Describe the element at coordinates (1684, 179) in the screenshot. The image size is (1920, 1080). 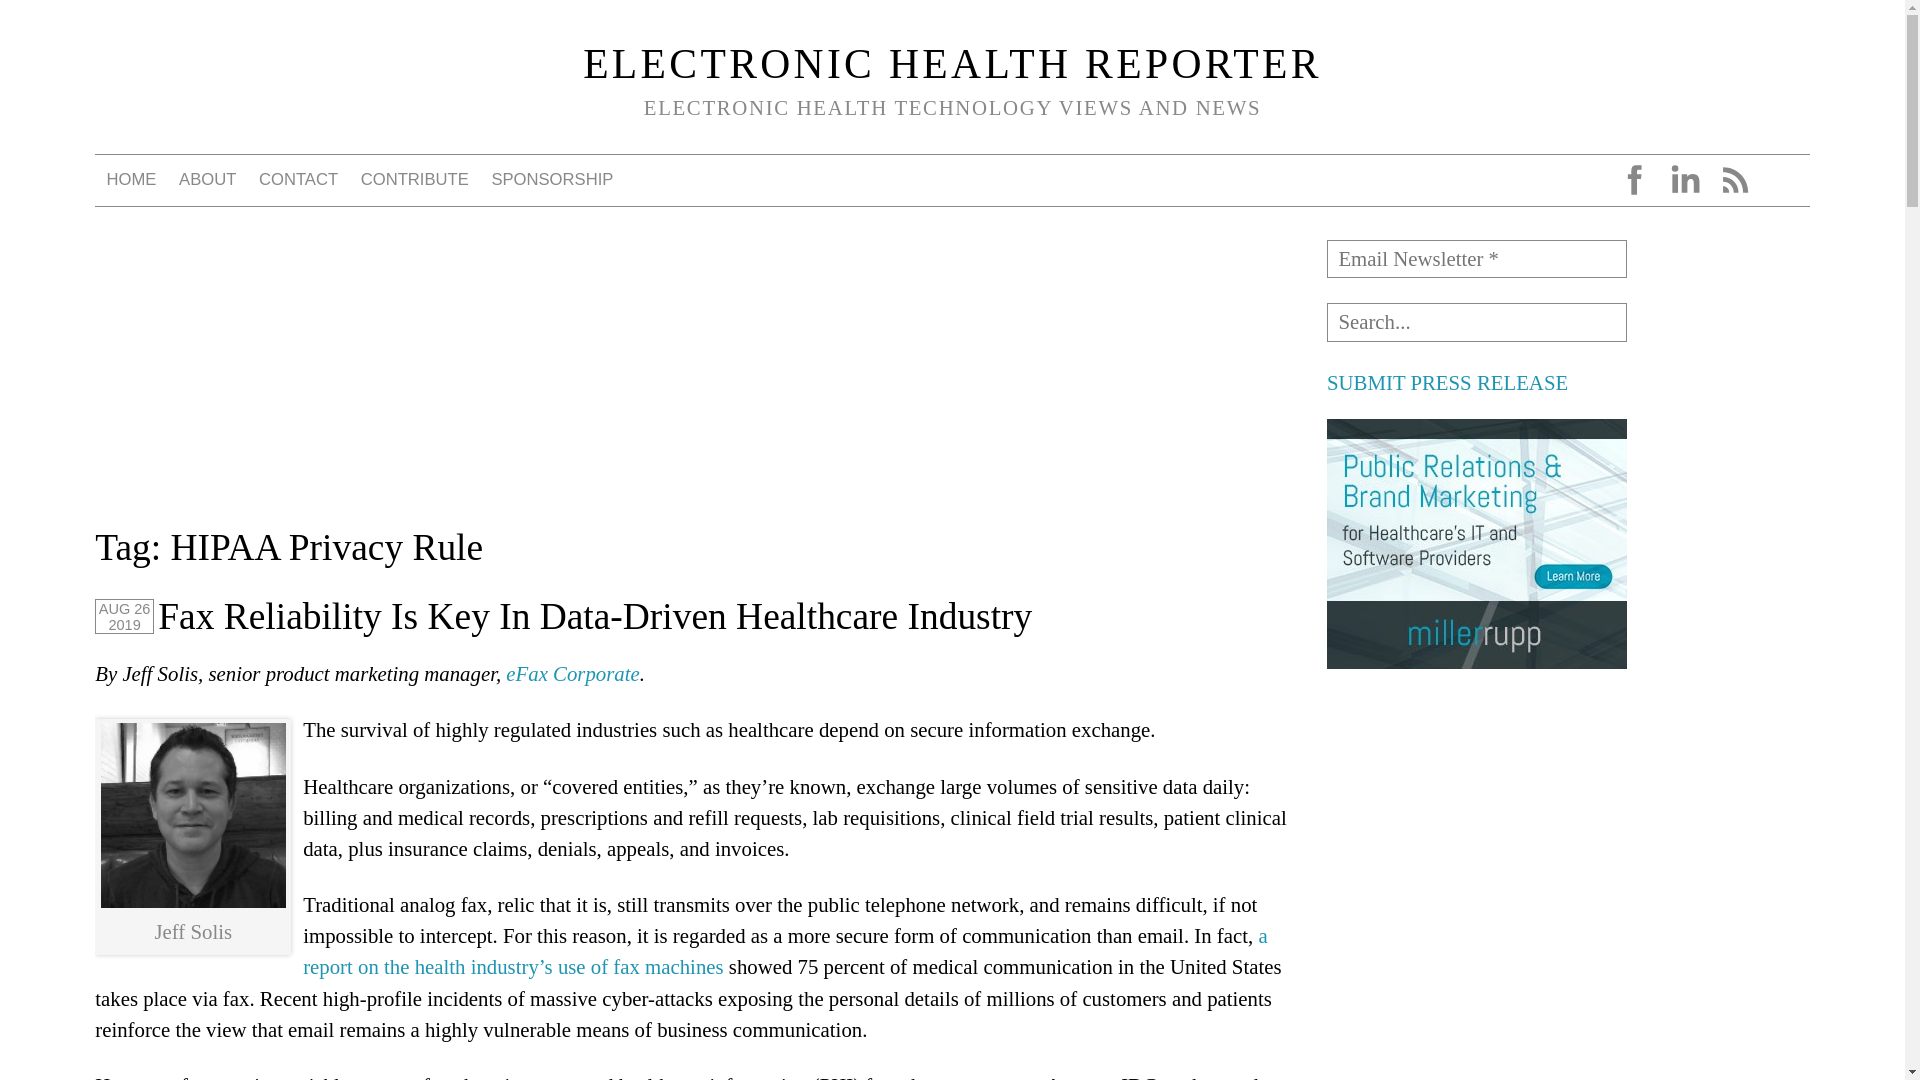
I see `LINKEDIN` at that location.